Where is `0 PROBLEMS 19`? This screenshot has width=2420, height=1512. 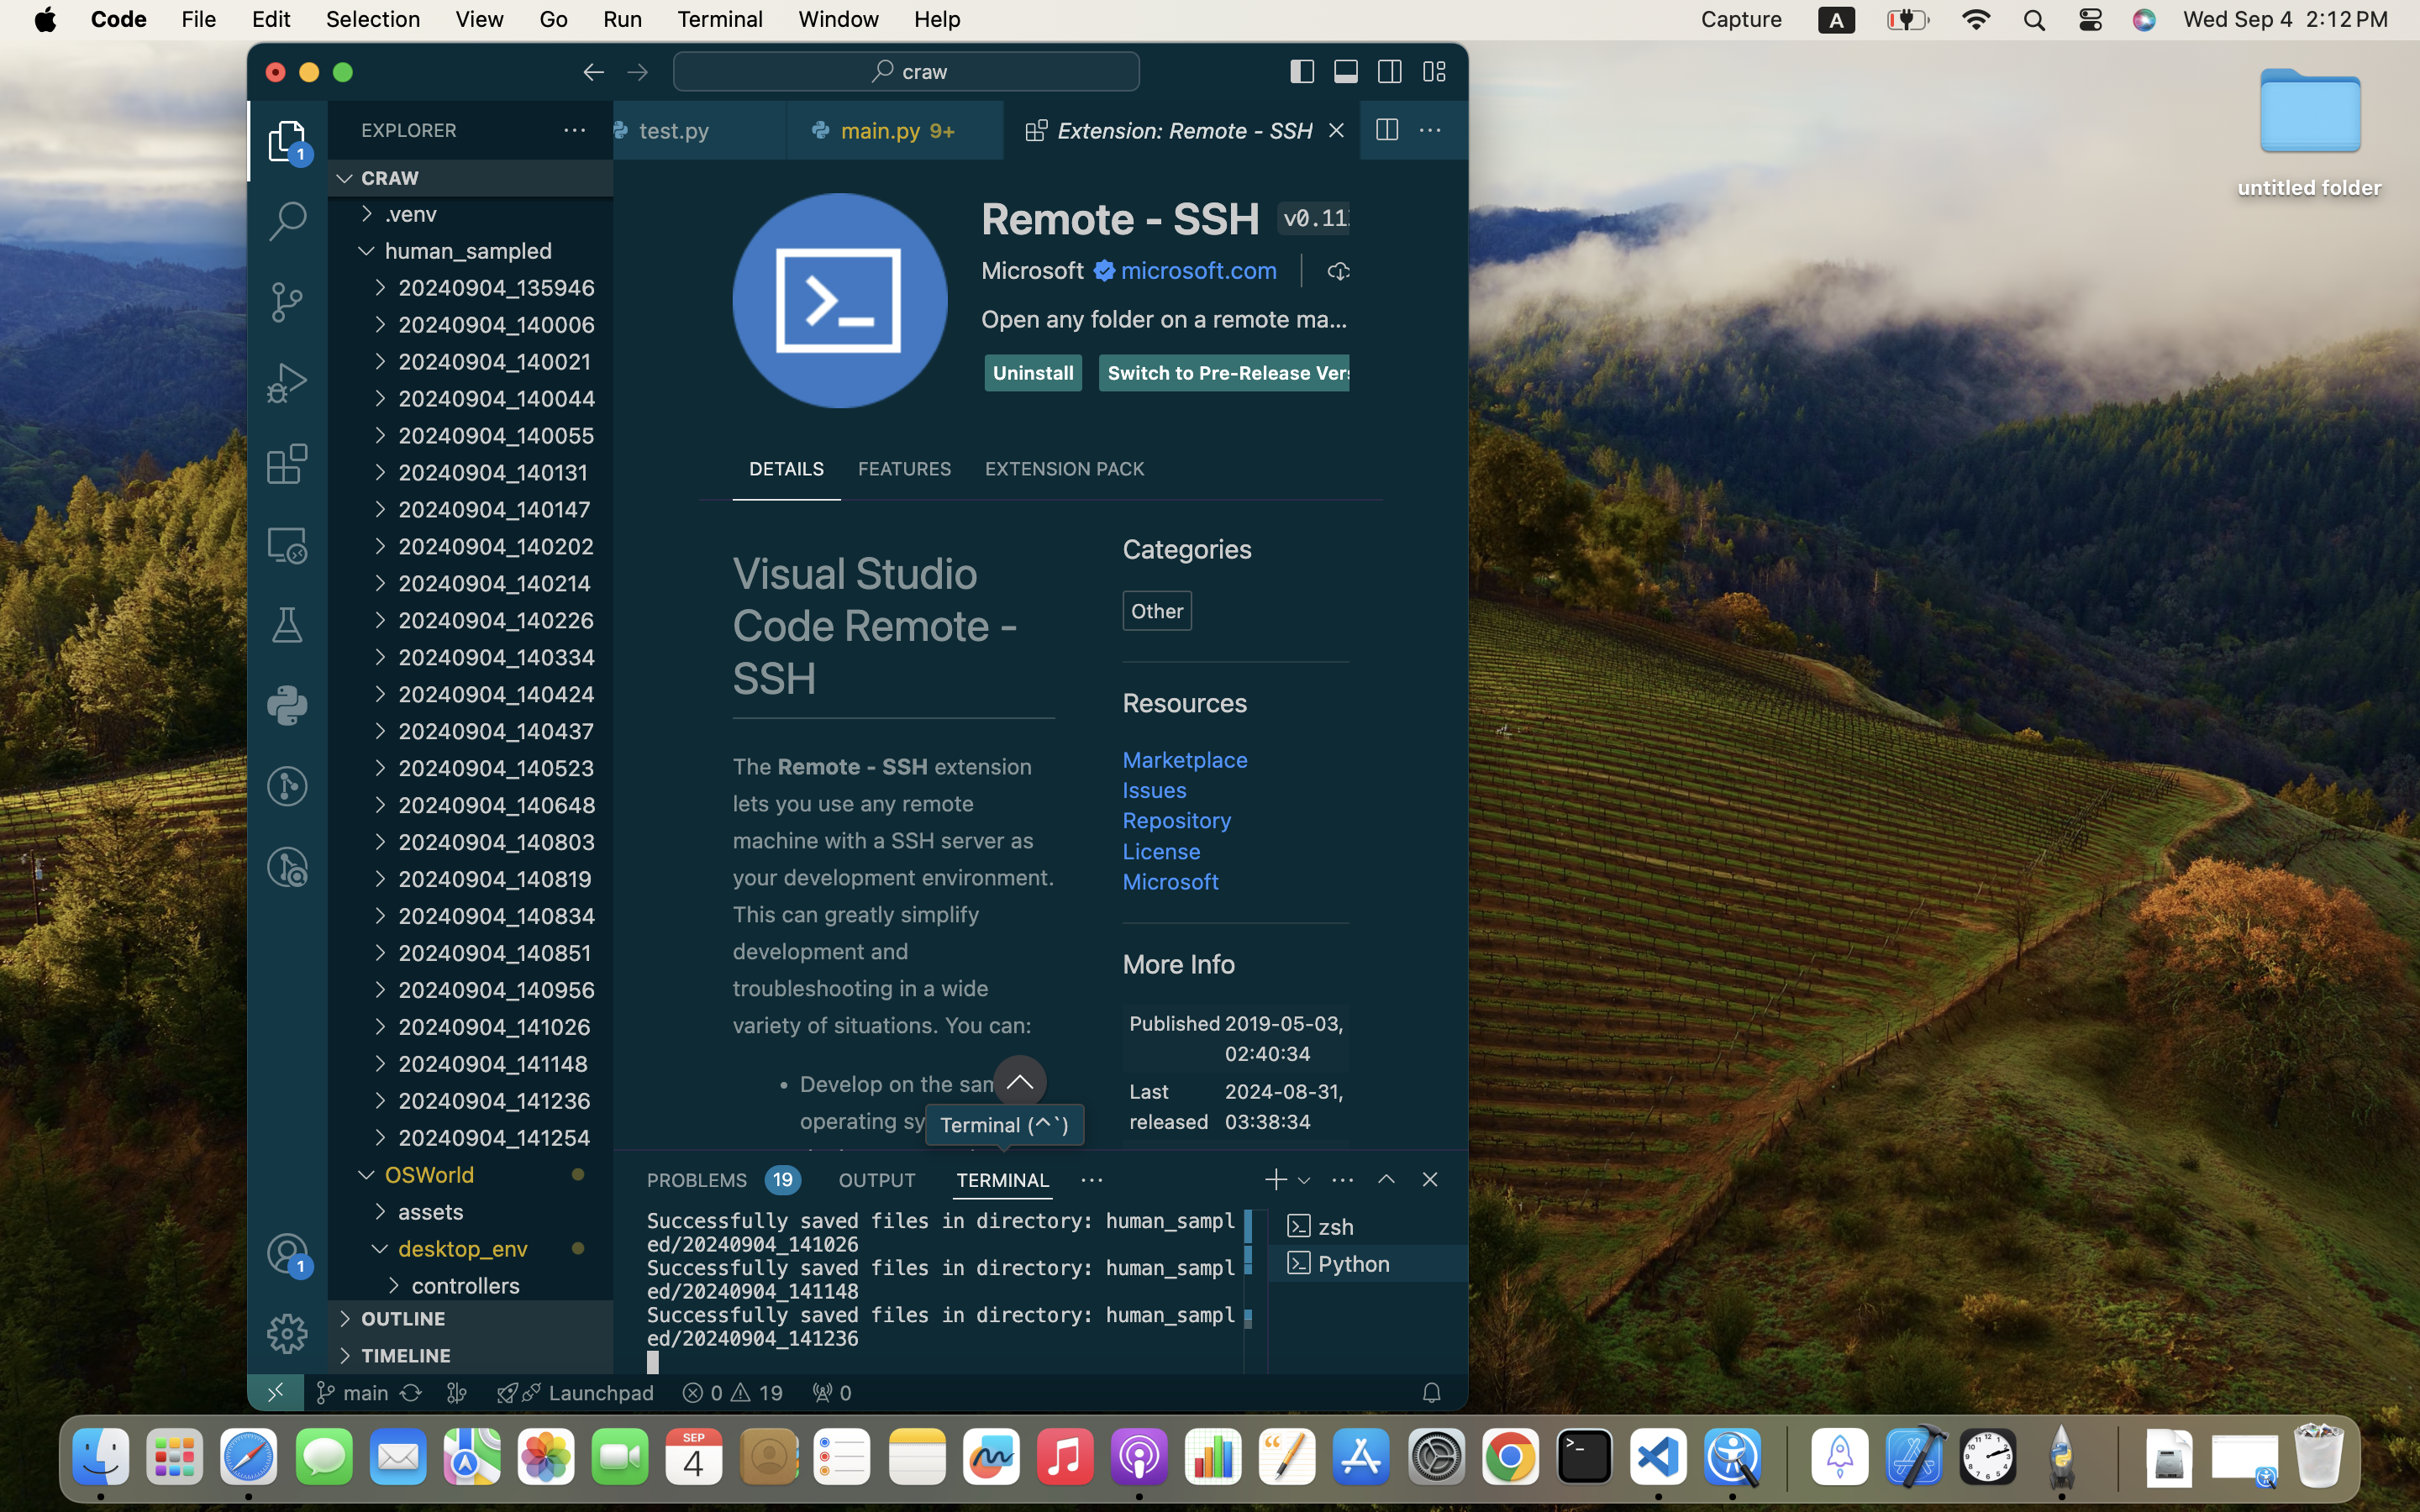
0 PROBLEMS 19 is located at coordinates (723, 1179).